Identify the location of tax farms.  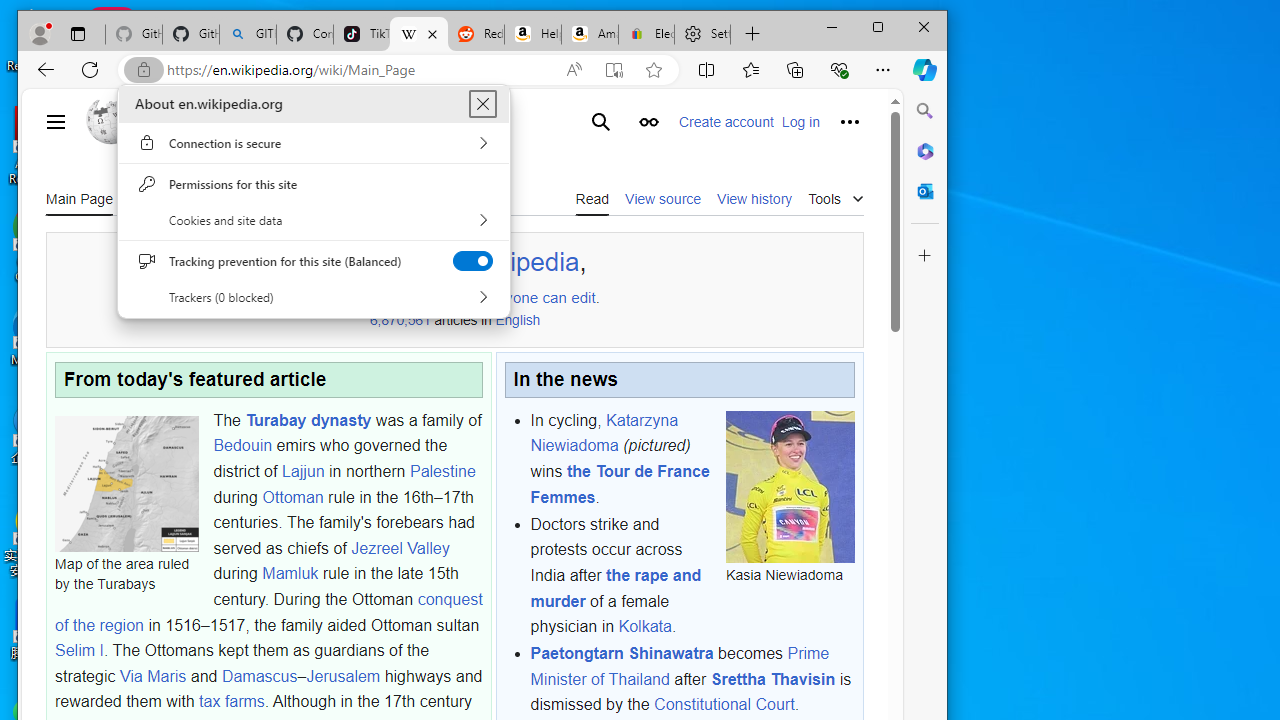
(231, 702).